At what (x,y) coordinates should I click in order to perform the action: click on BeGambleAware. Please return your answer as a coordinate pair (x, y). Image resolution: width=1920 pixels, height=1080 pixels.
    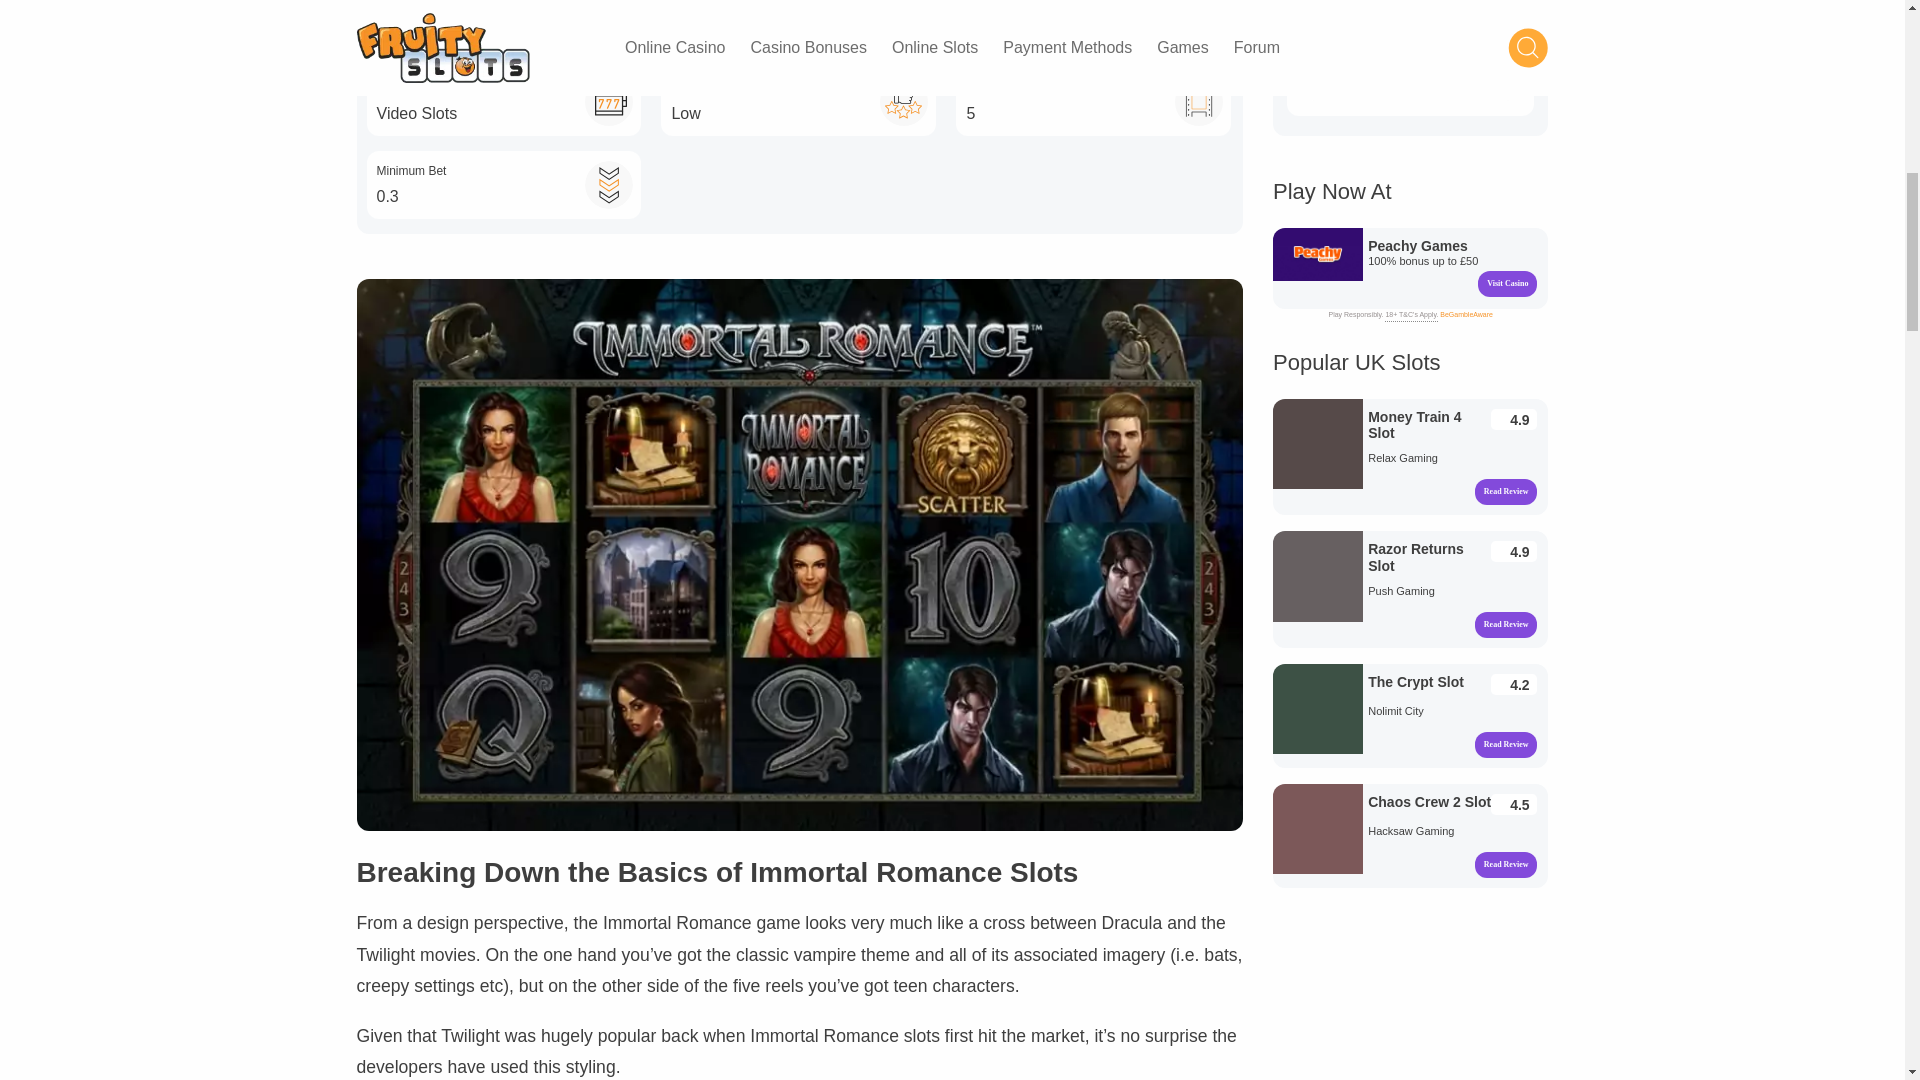
    Looking at the image, I should click on (1466, 314).